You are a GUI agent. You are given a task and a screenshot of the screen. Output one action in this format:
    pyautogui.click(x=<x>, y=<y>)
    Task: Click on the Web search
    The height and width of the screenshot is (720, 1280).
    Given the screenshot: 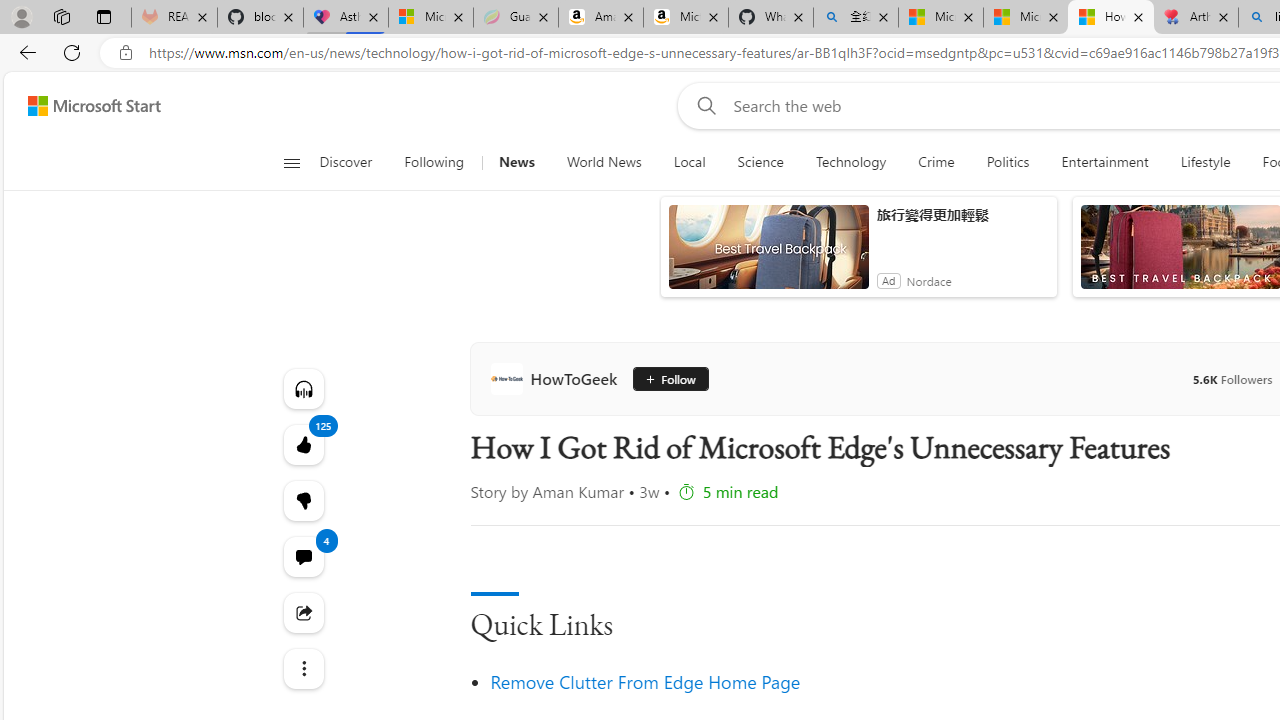 What is the action you would take?
    pyautogui.click(x=702, y=105)
    